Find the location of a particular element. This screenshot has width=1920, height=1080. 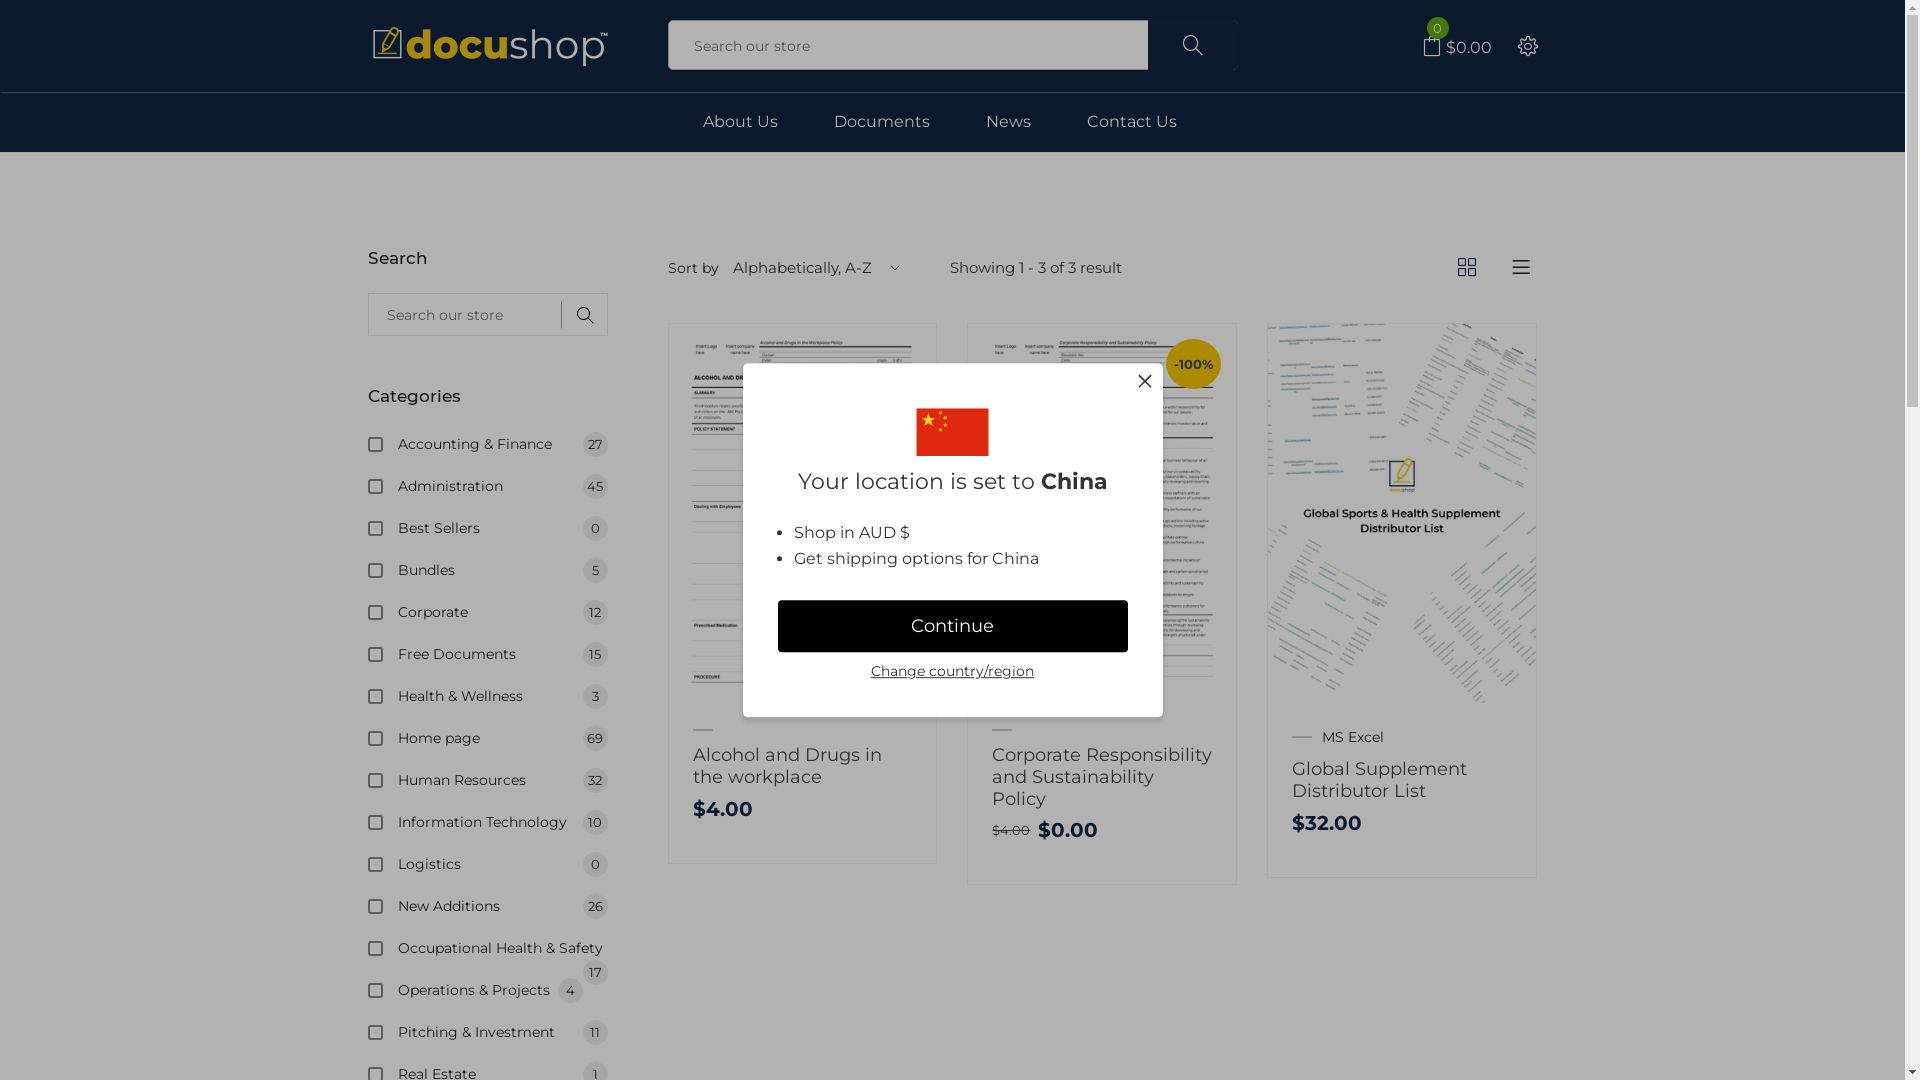

Best Sellers
0 is located at coordinates (503, 528).